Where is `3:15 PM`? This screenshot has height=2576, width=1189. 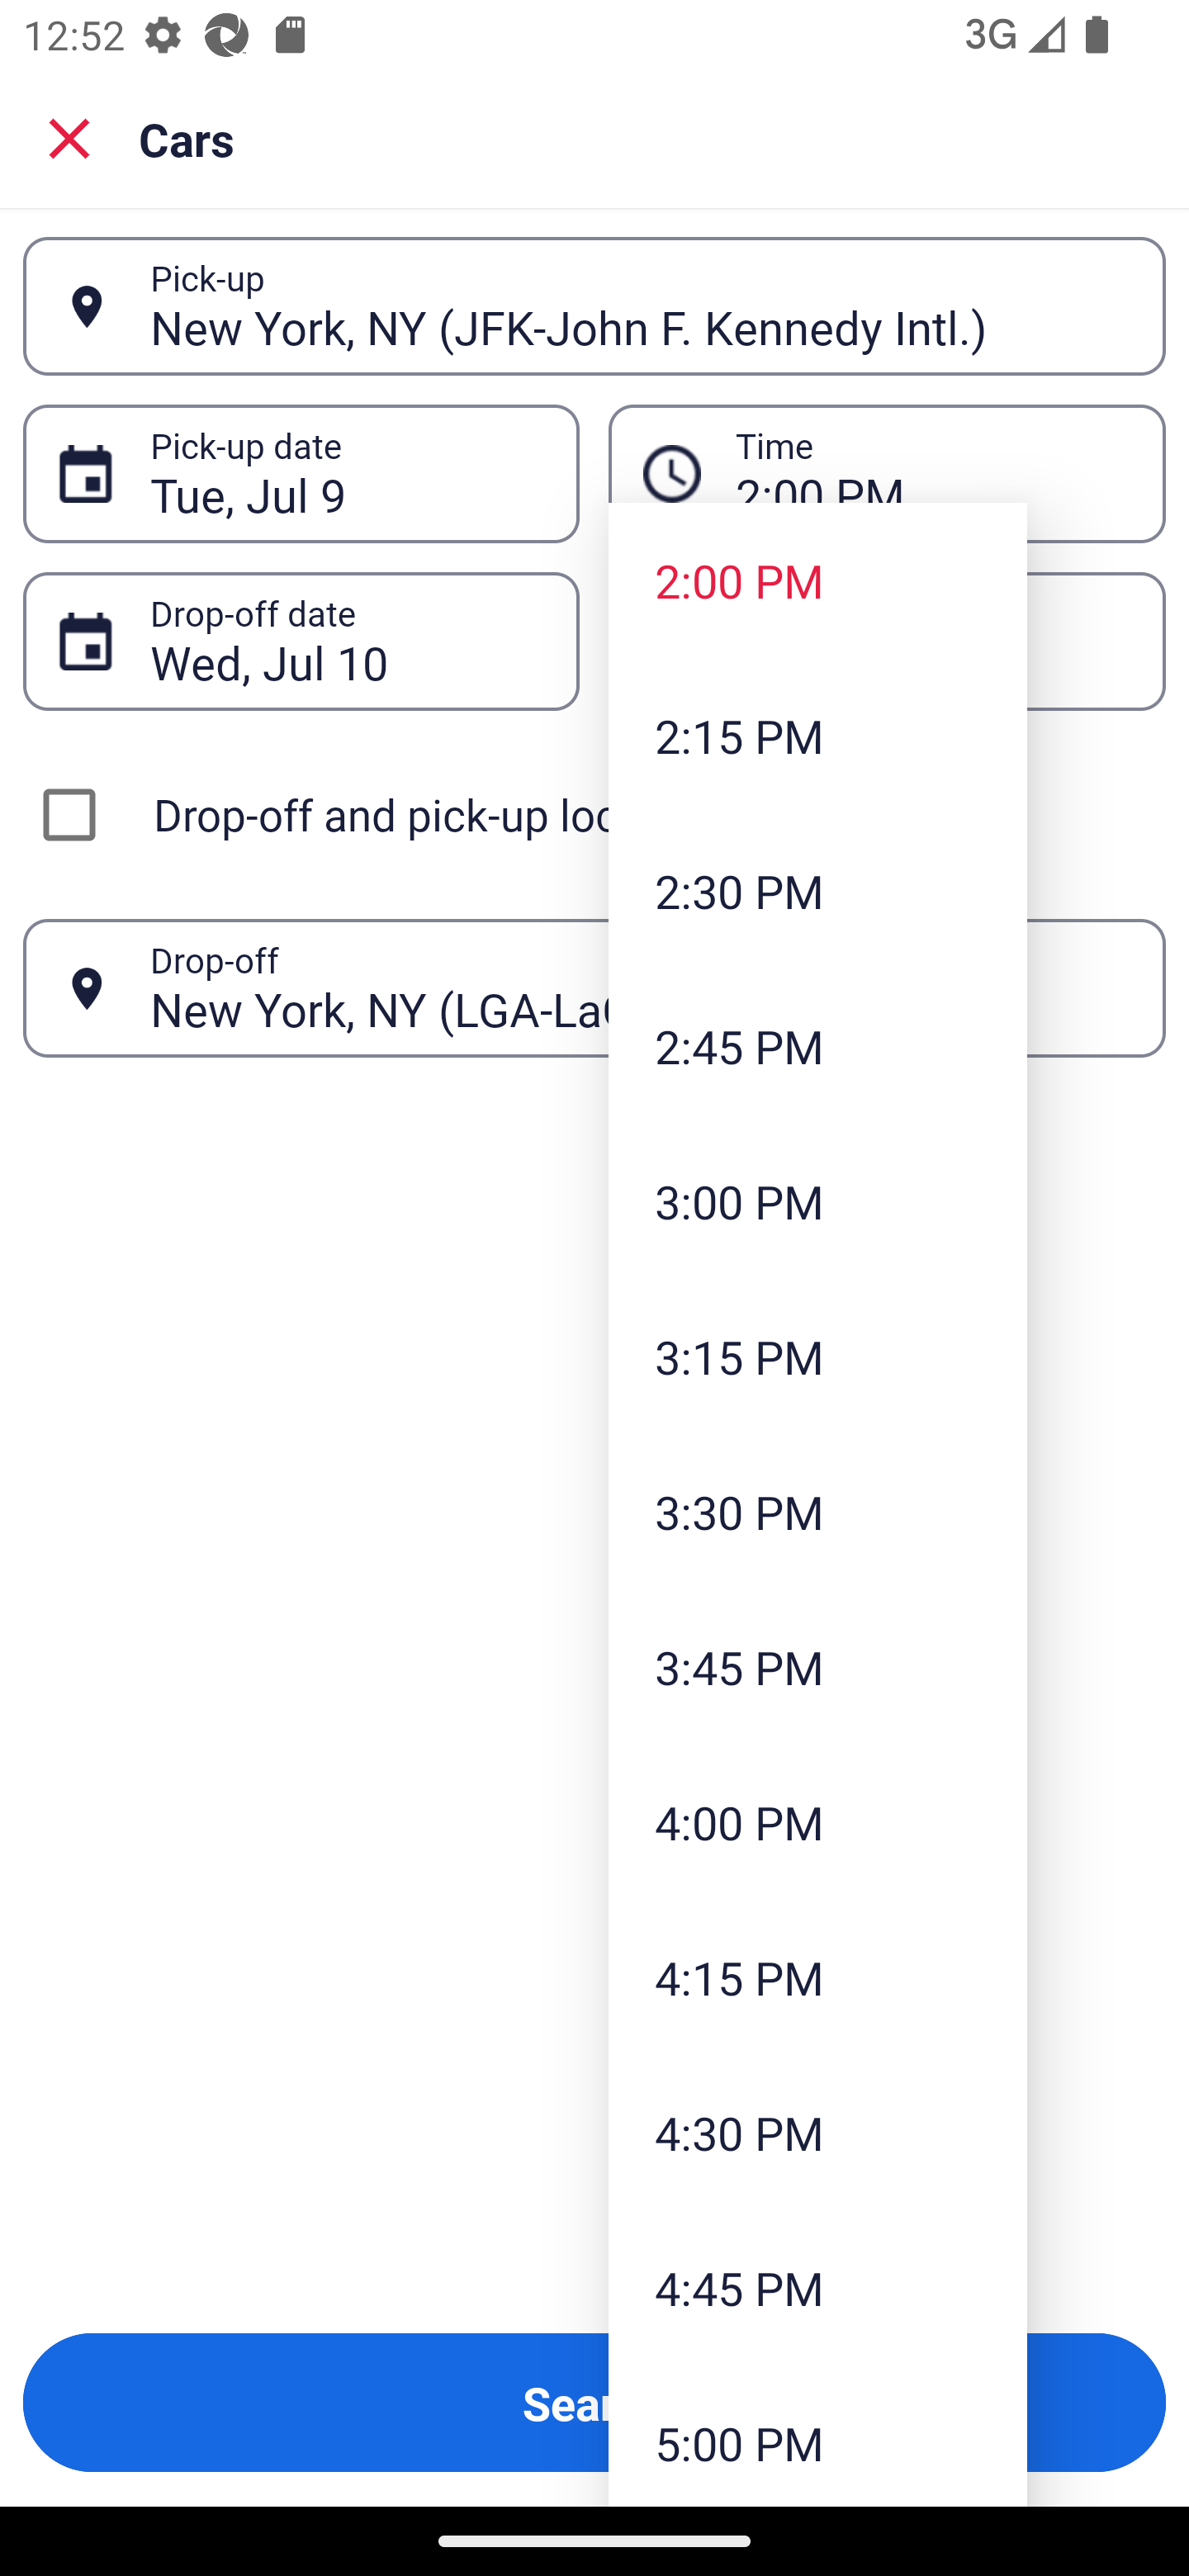
3:15 PM is located at coordinates (817, 1356).